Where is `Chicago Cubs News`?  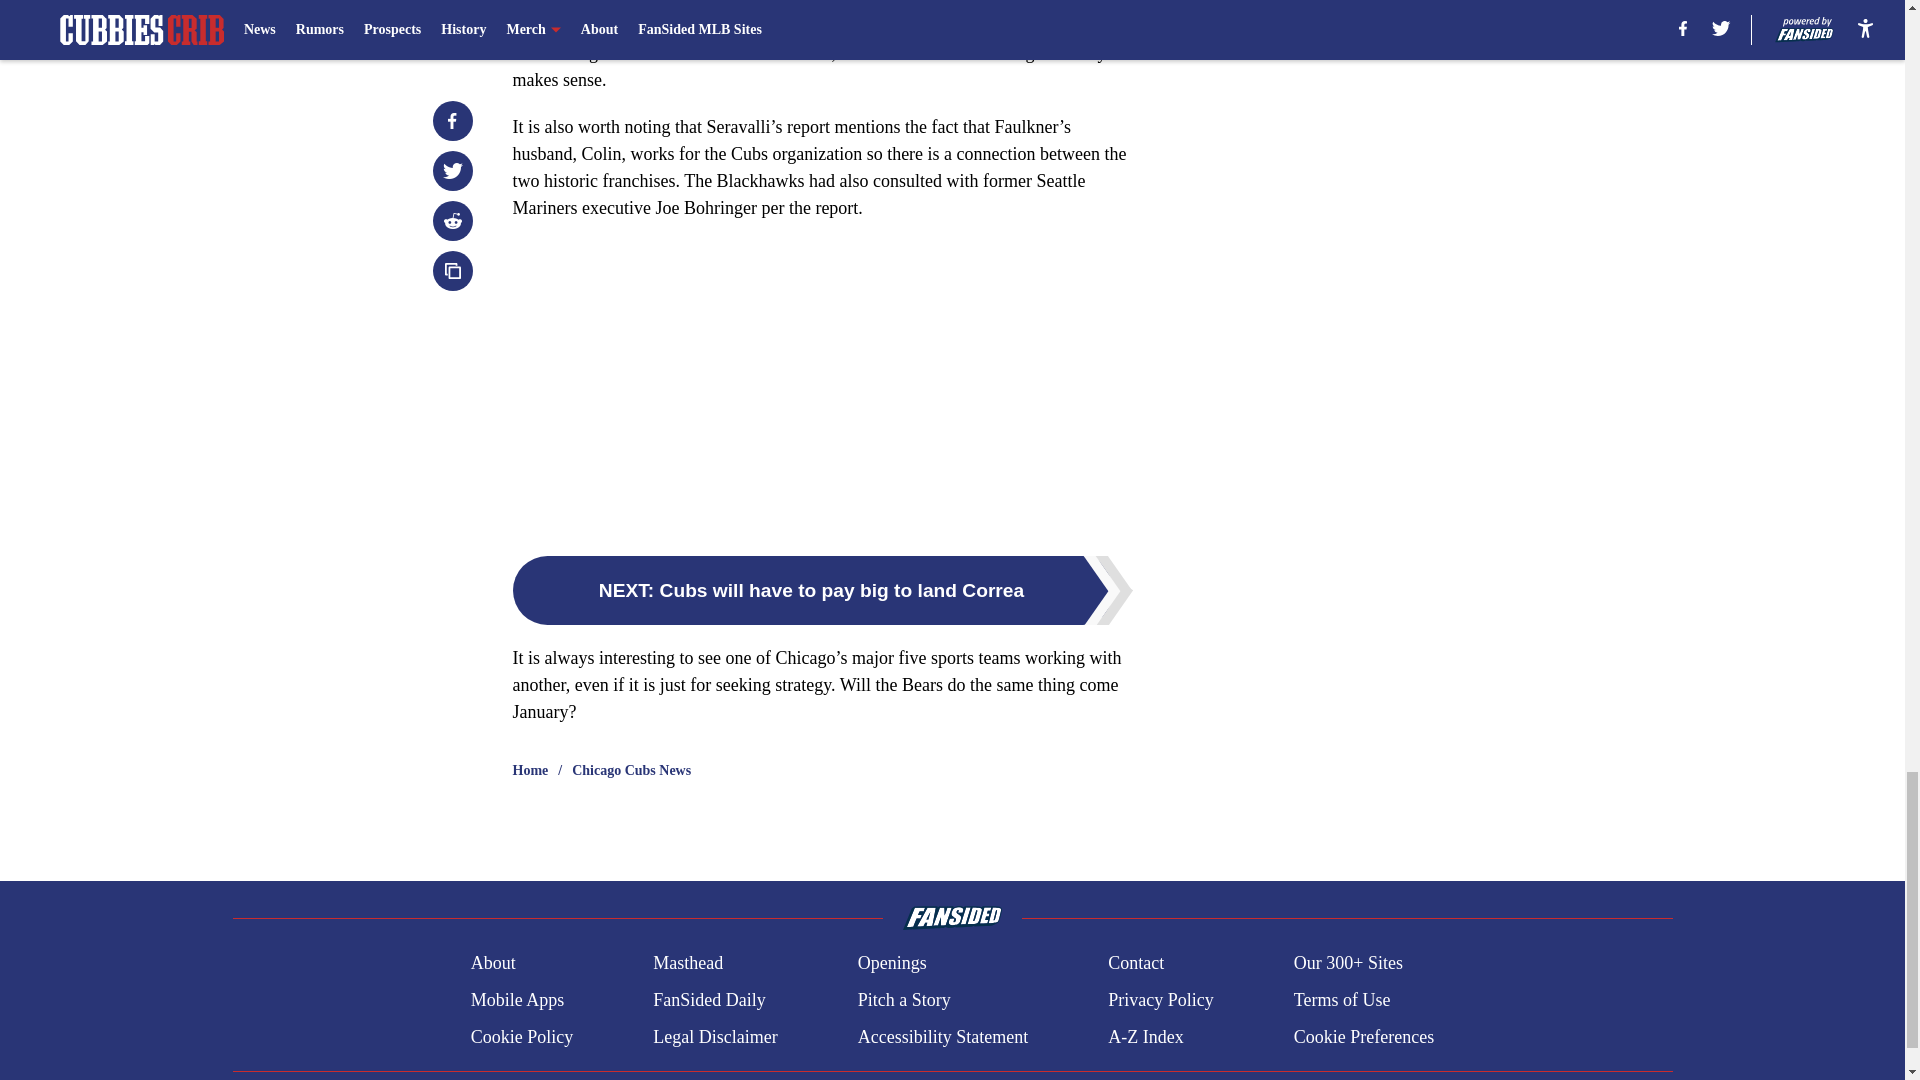 Chicago Cubs News is located at coordinates (632, 770).